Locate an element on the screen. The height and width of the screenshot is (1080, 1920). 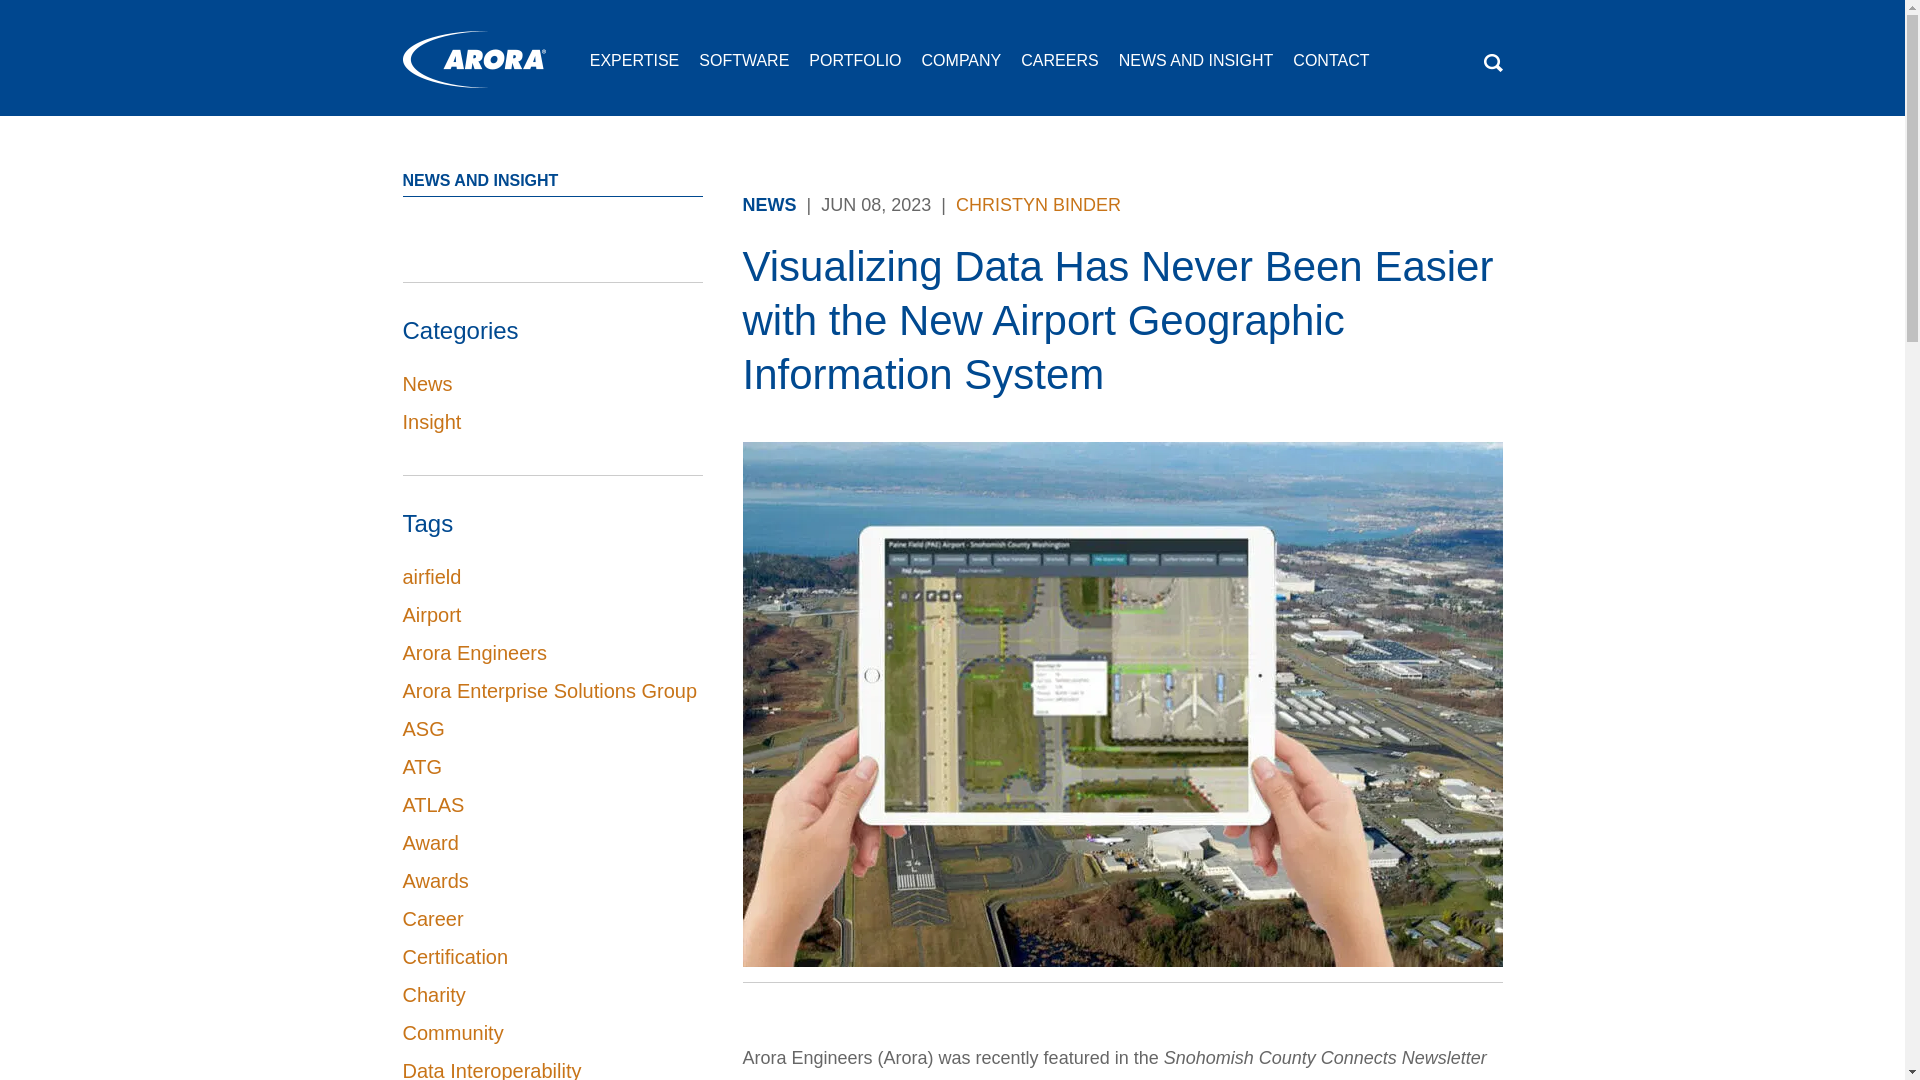
CAREERS is located at coordinates (1060, 69).